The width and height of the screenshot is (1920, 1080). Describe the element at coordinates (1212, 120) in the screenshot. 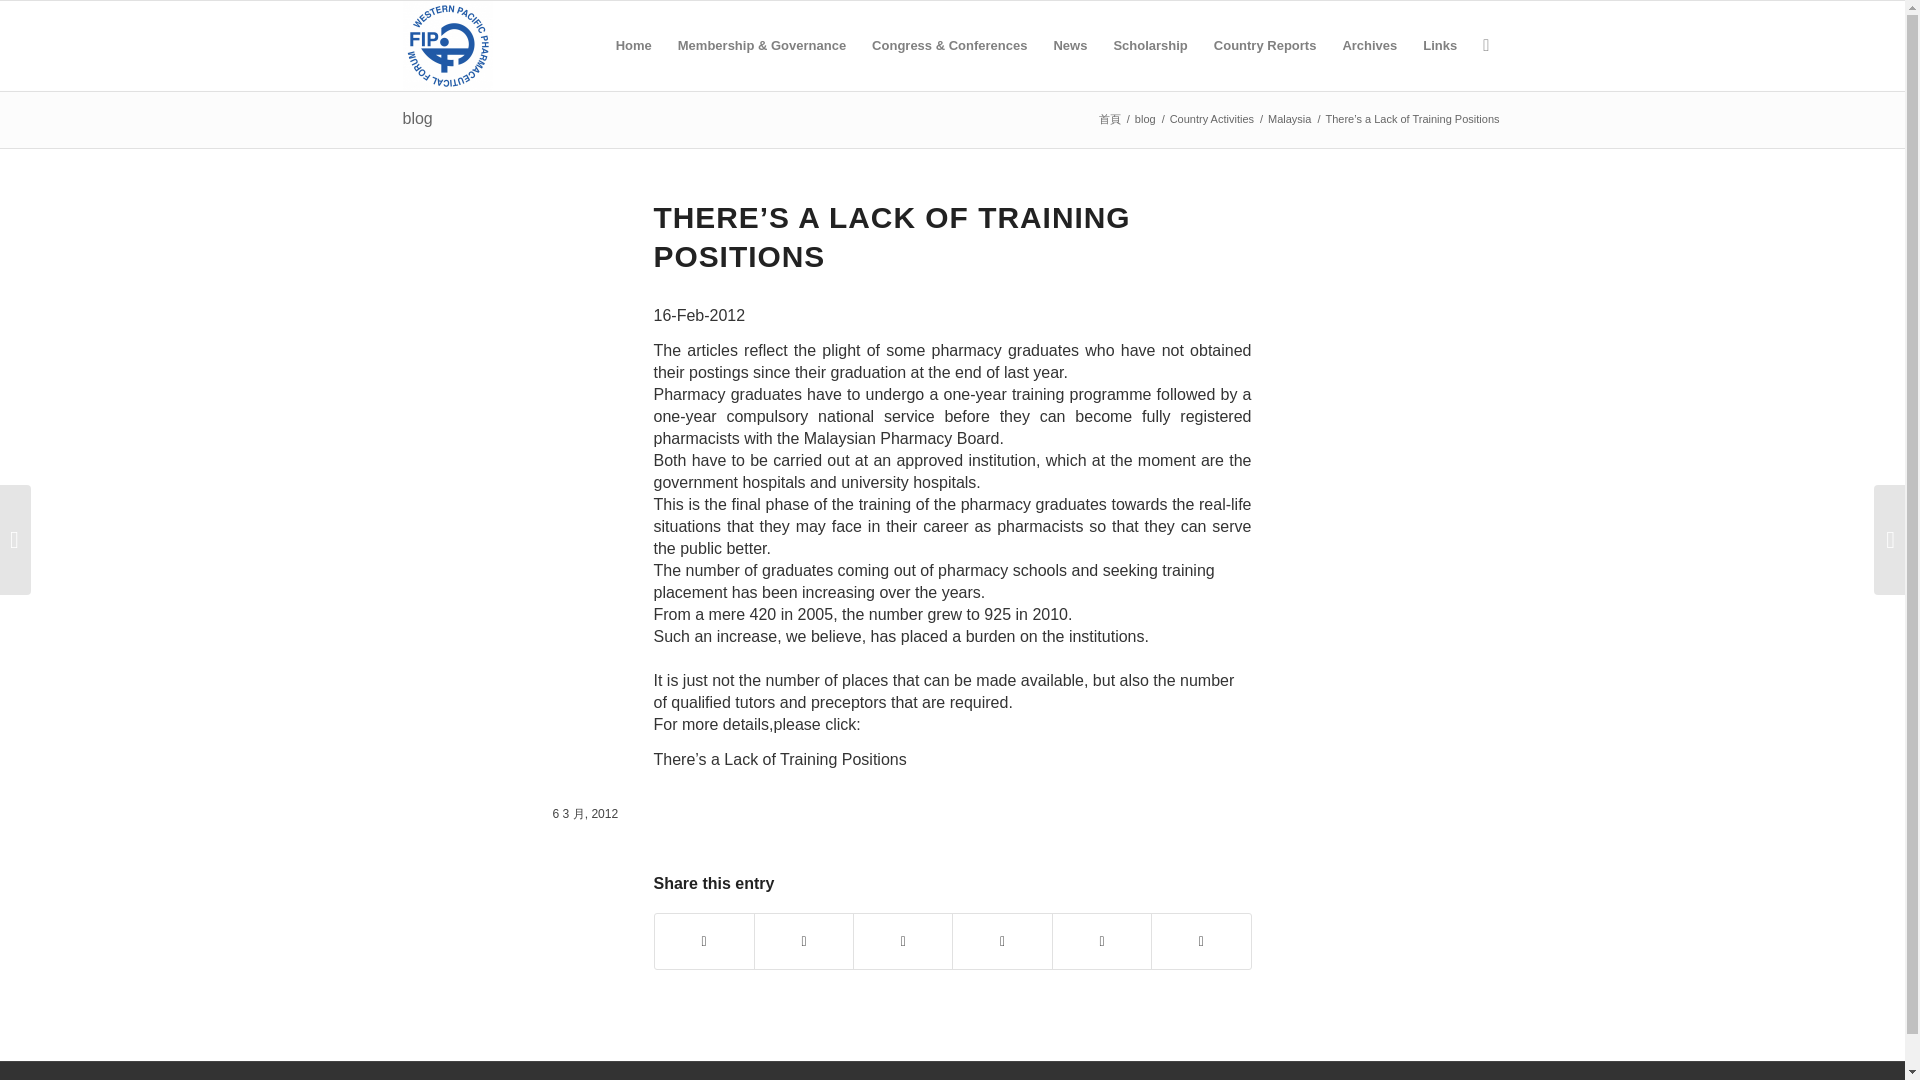

I see `Country Activities` at that location.